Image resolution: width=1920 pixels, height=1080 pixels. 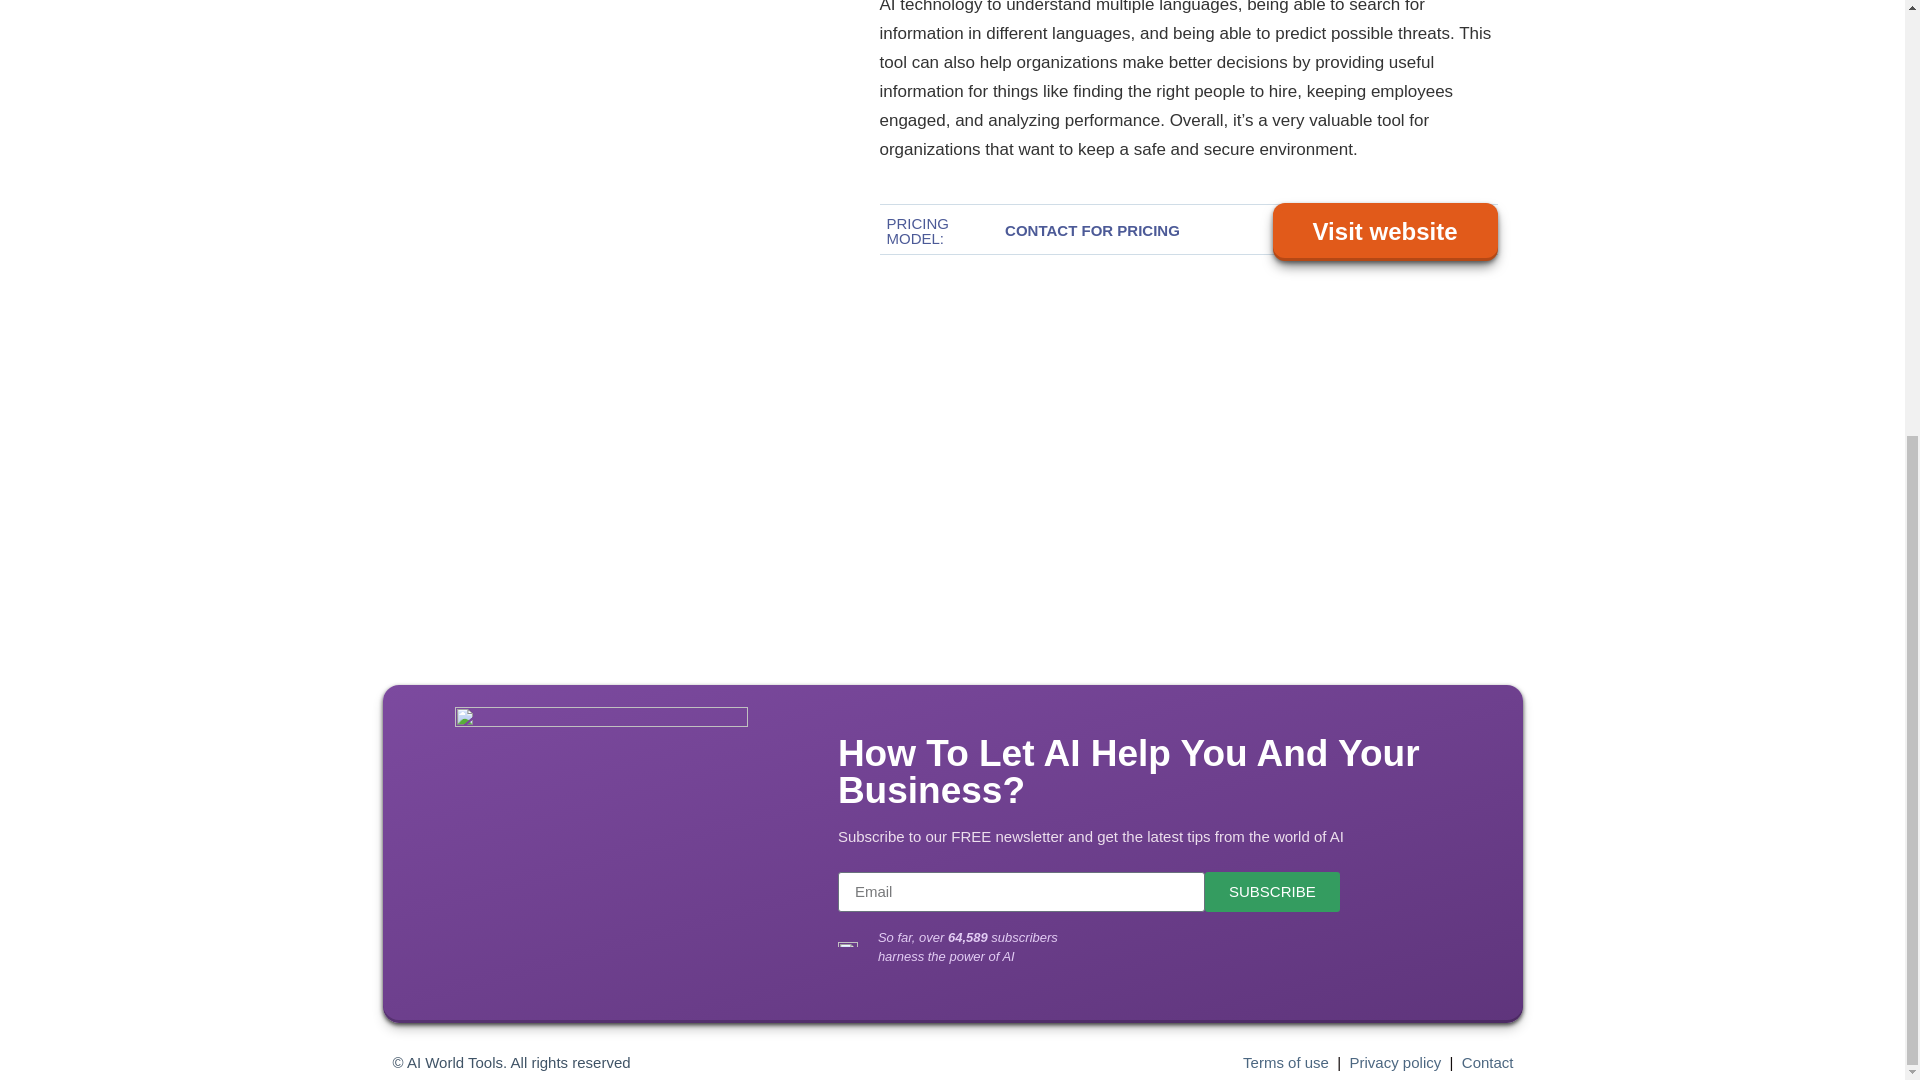 What do you see at coordinates (1386, 231) in the screenshot?
I see `Visit website` at bounding box center [1386, 231].